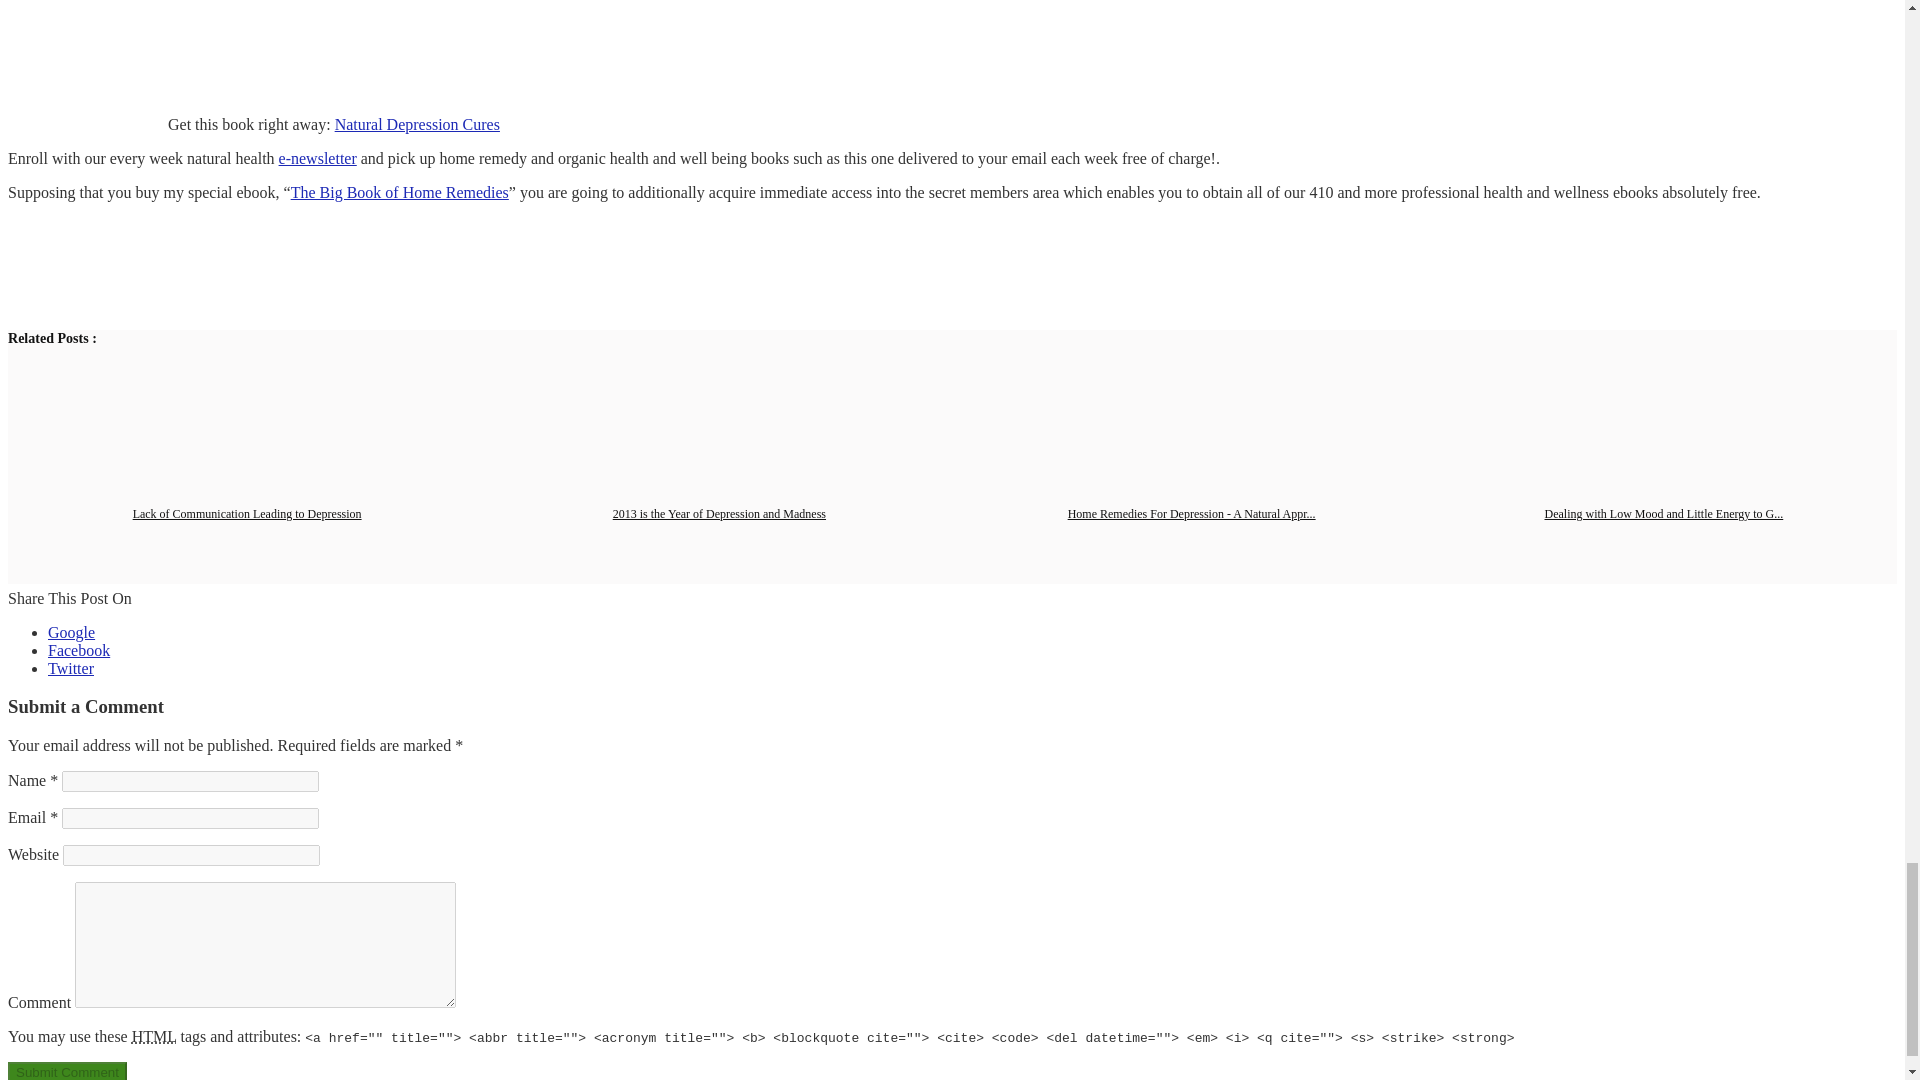 This screenshot has width=1920, height=1080. What do you see at coordinates (718, 513) in the screenshot?
I see `2013 is the Year of Depression and Madness` at bounding box center [718, 513].